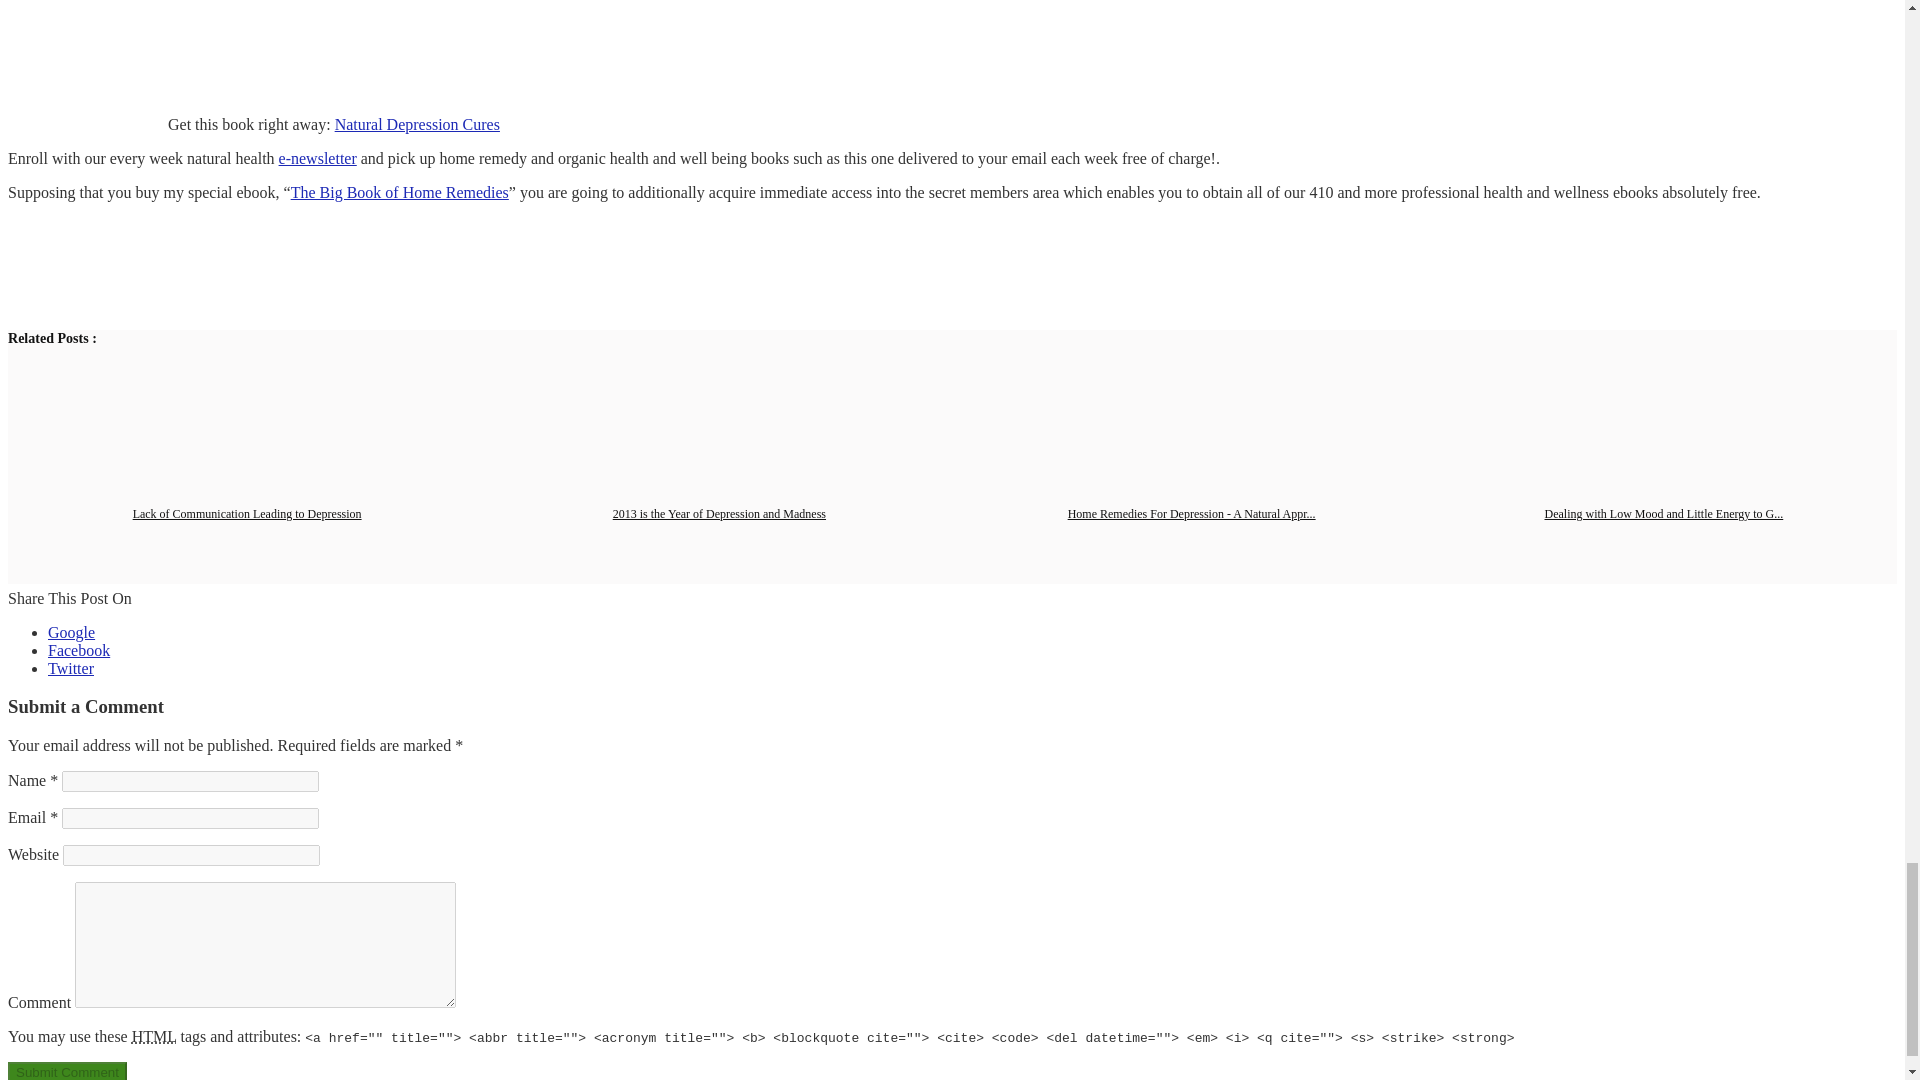 This screenshot has width=1920, height=1080. What do you see at coordinates (718, 513) in the screenshot?
I see `2013 is the Year of Depression and Madness` at bounding box center [718, 513].